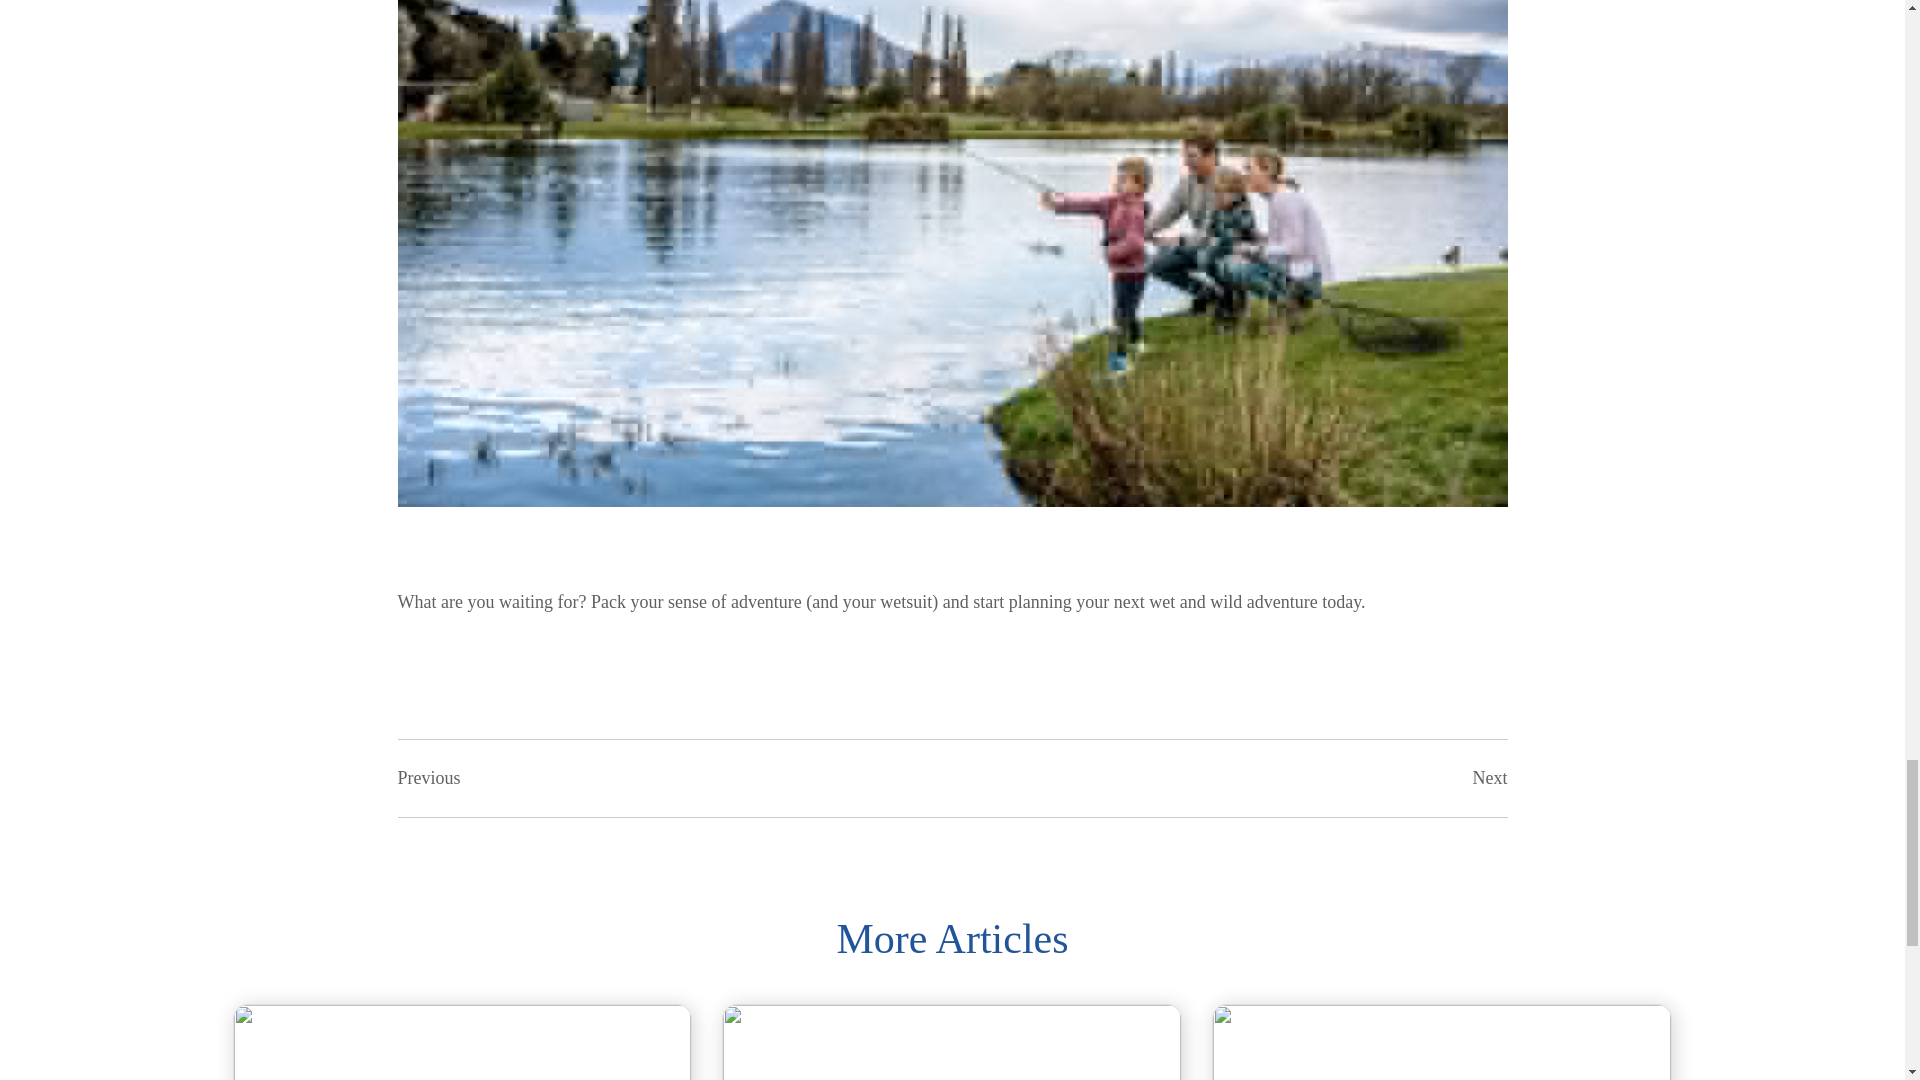  Describe the element at coordinates (1442, 1042) in the screenshot. I see `Discover Family Fun at Hampshire Holiday Parks New Zealand` at that location.